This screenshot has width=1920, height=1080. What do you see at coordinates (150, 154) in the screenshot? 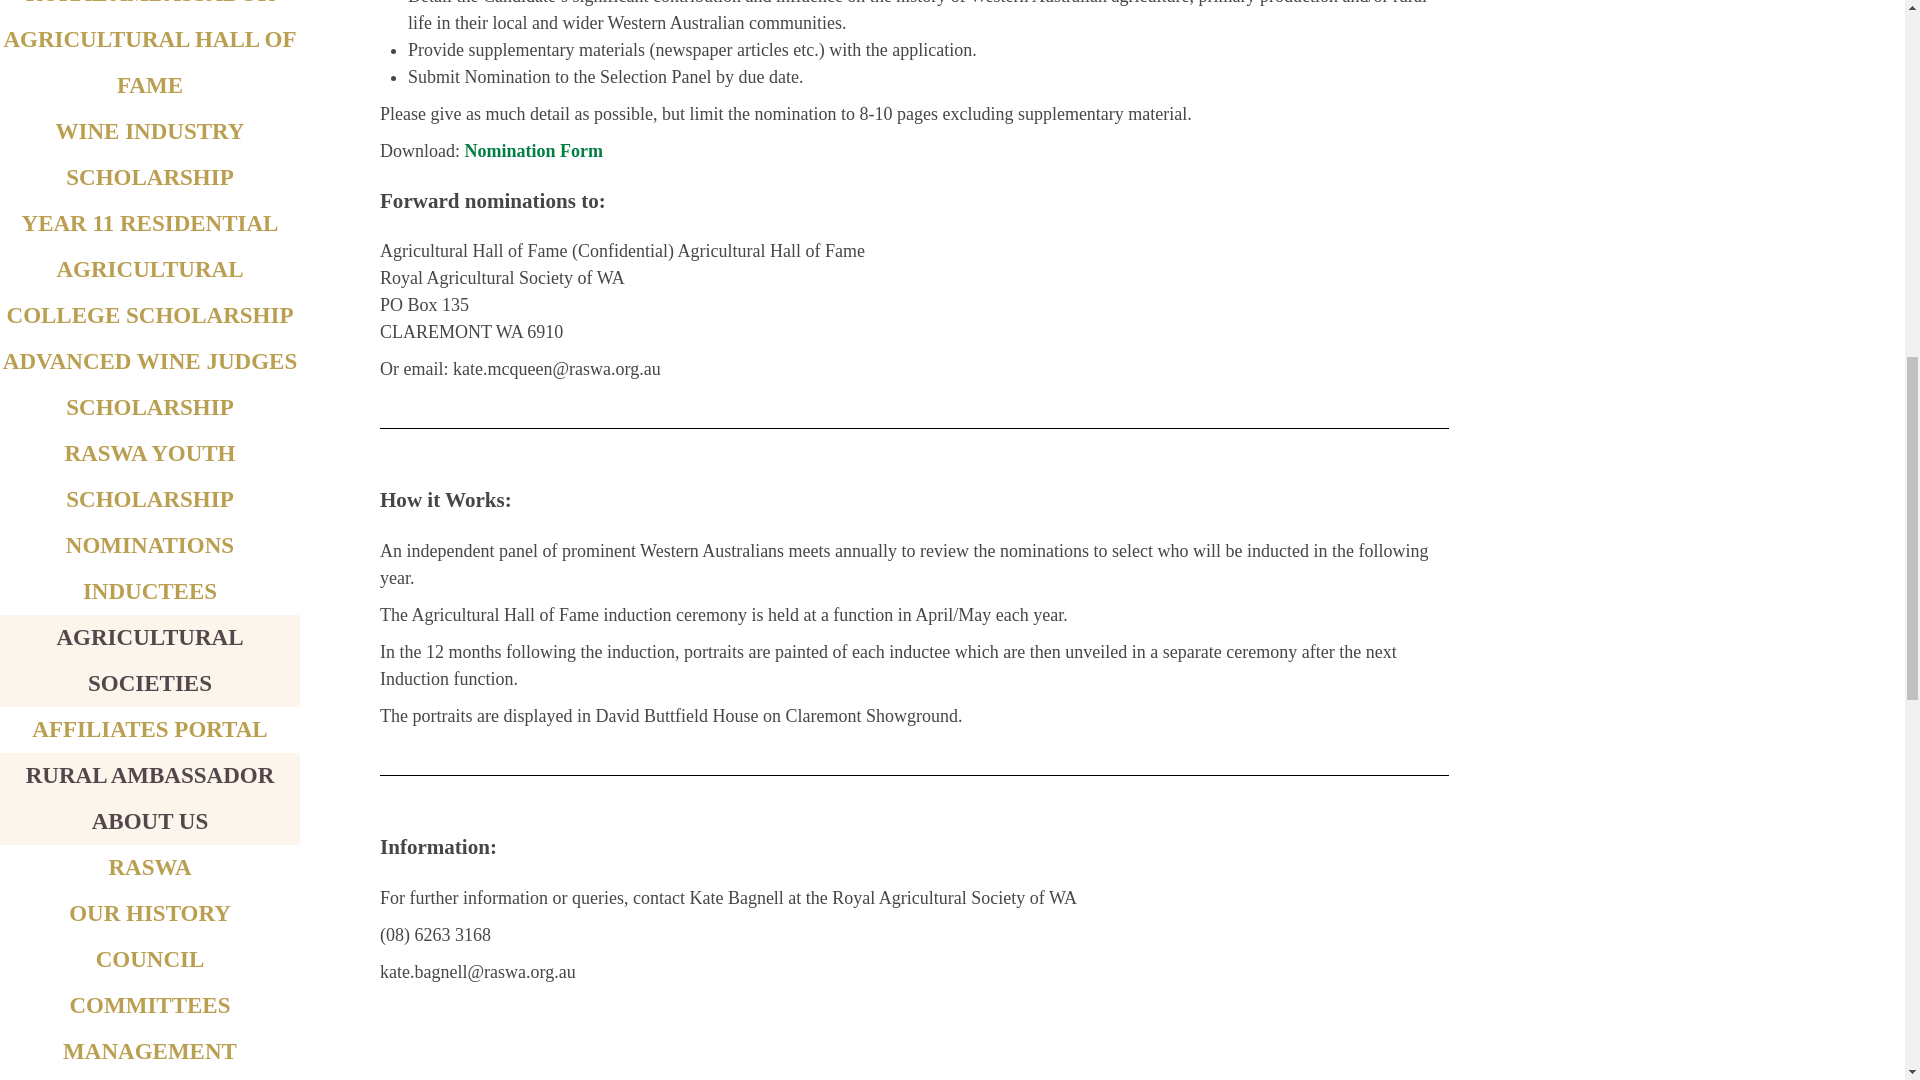
I see `WINE INDUSTRY SCHOLARSHIP` at bounding box center [150, 154].